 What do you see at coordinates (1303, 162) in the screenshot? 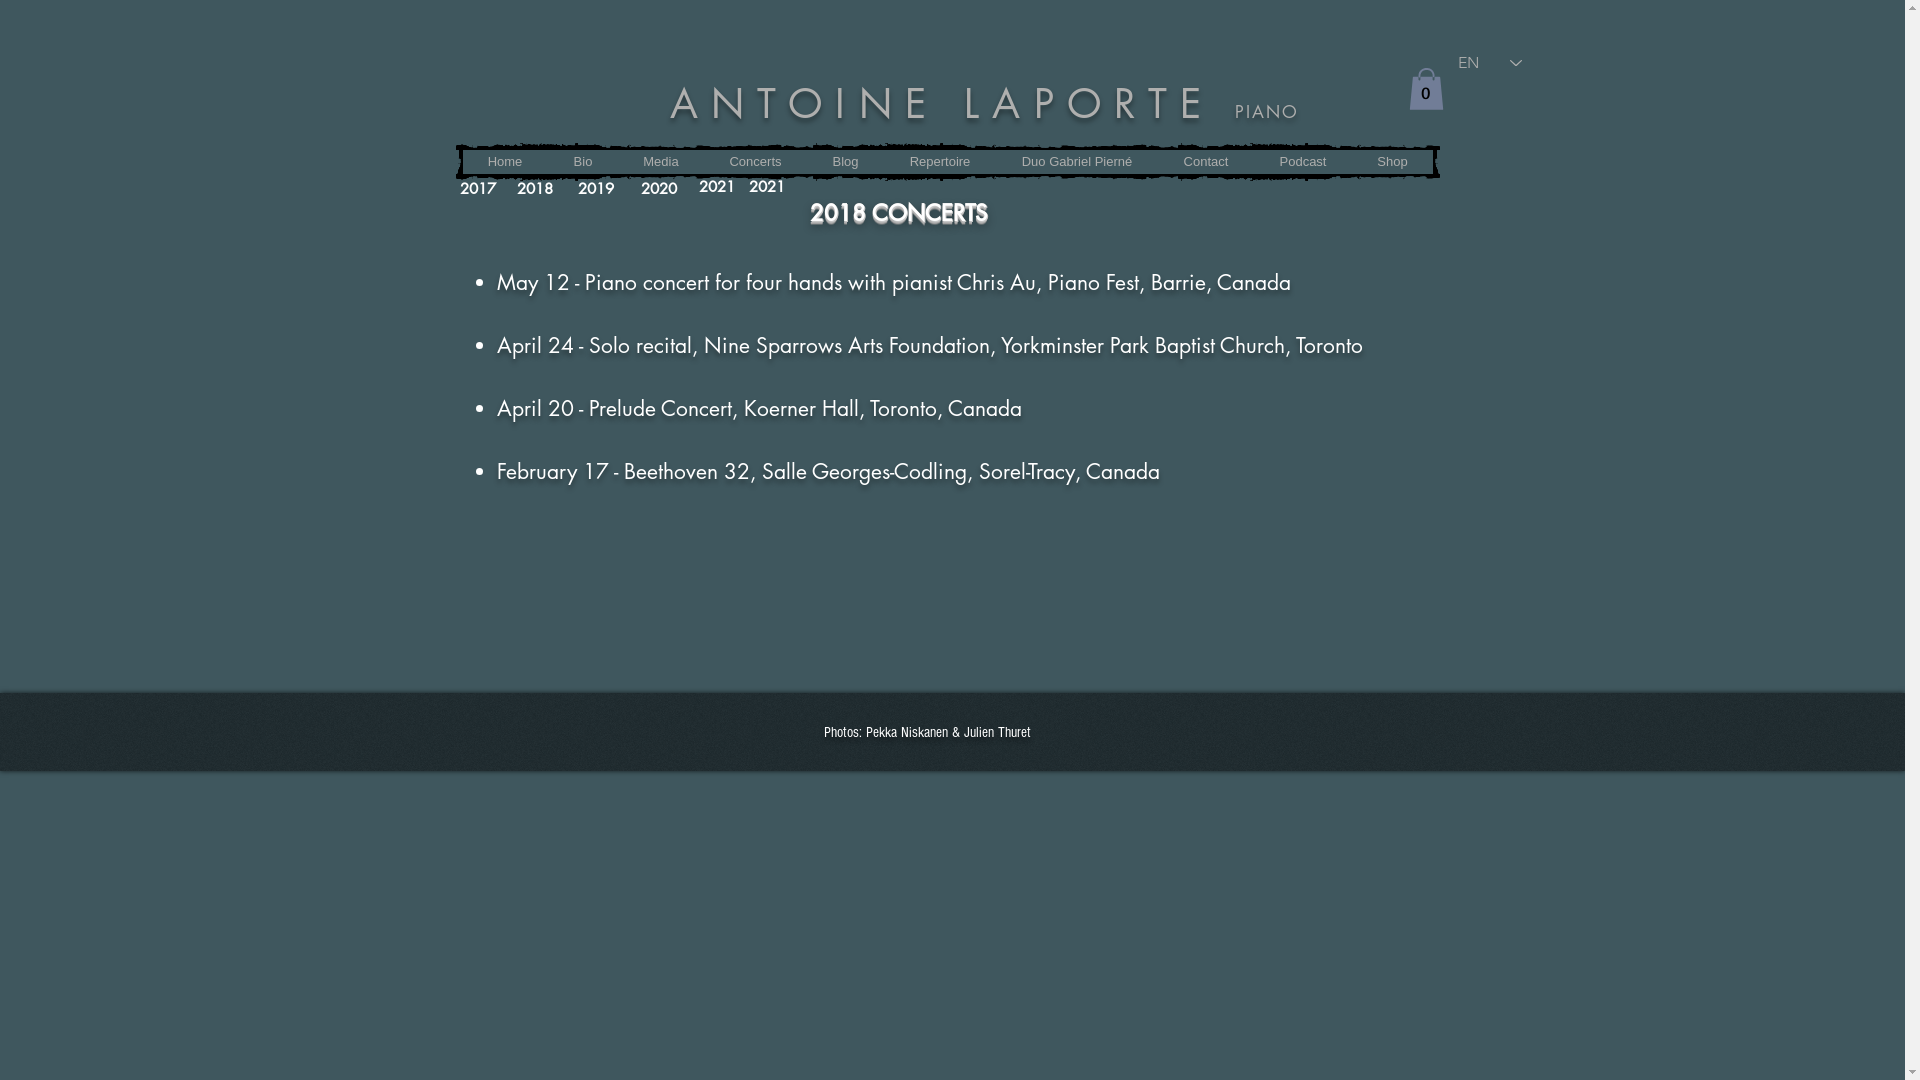
I see `Podcast` at bounding box center [1303, 162].